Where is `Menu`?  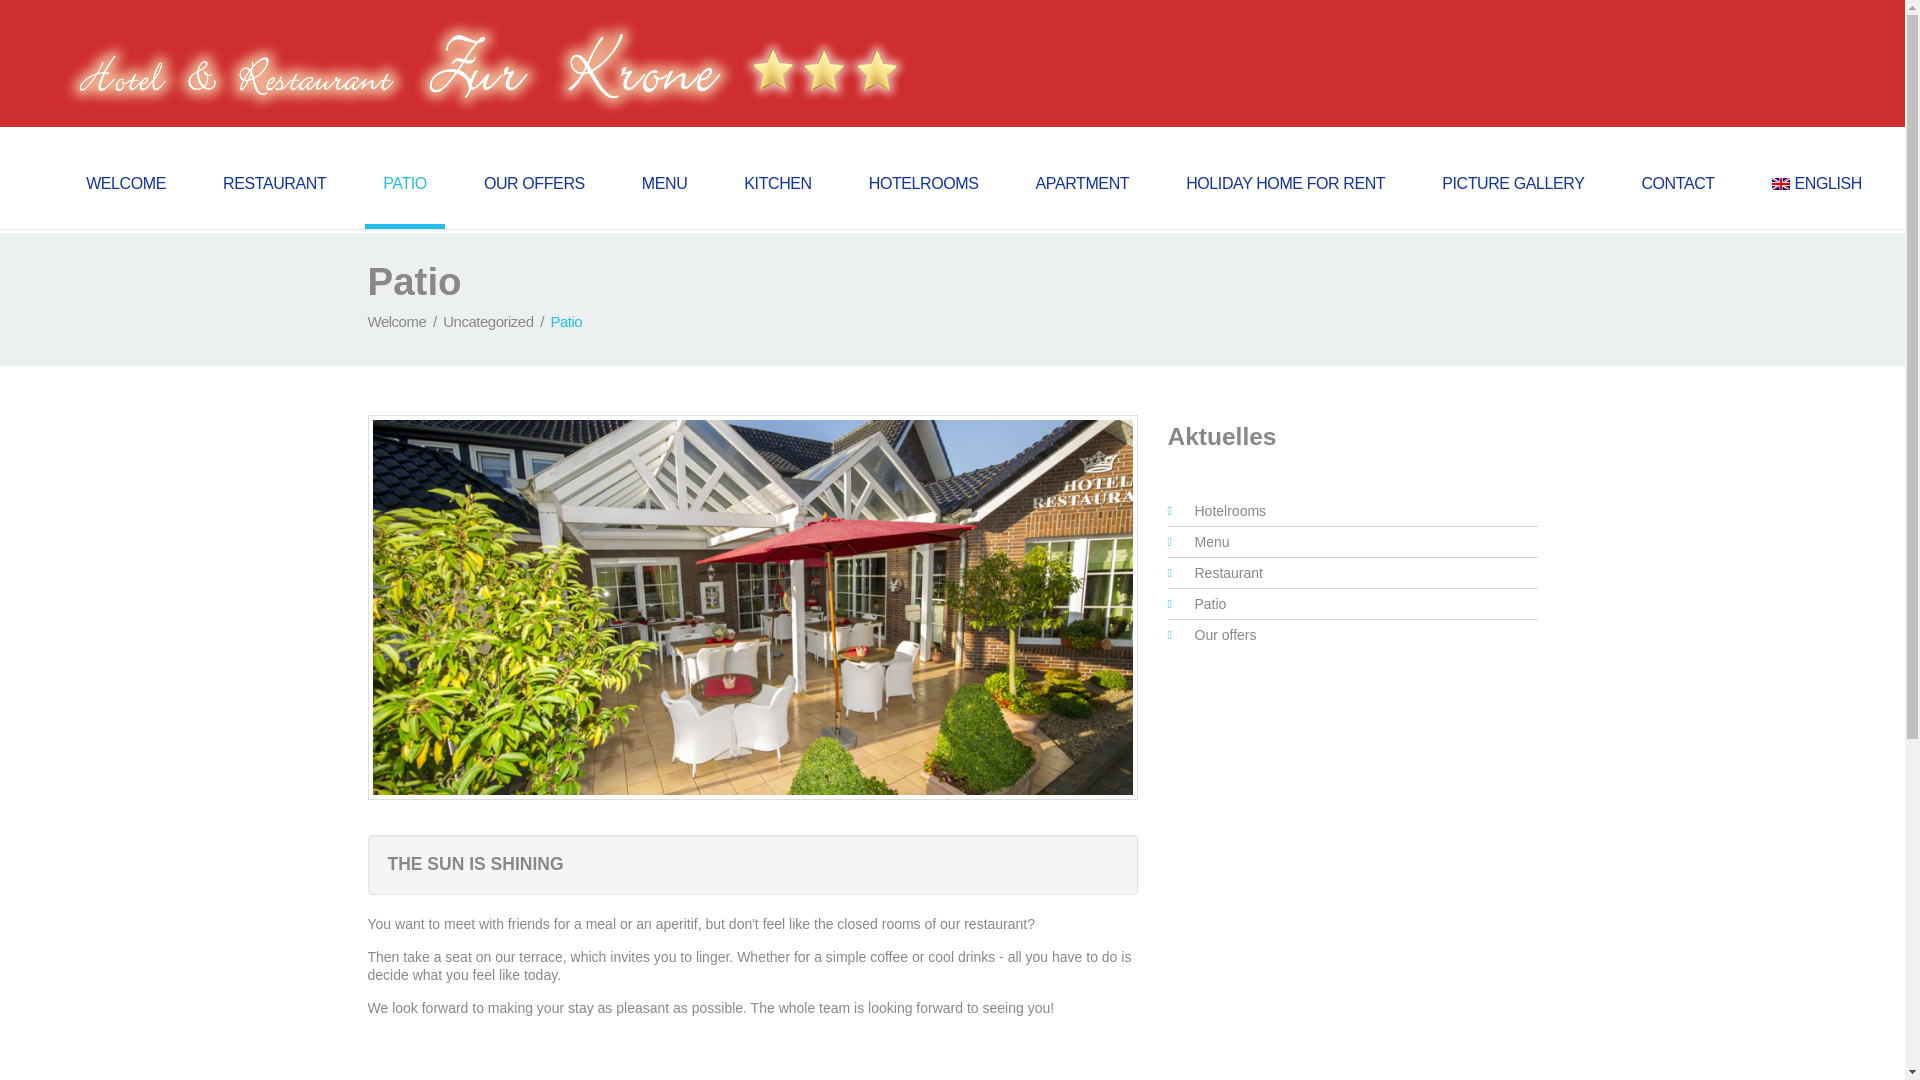
Menu is located at coordinates (1211, 541).